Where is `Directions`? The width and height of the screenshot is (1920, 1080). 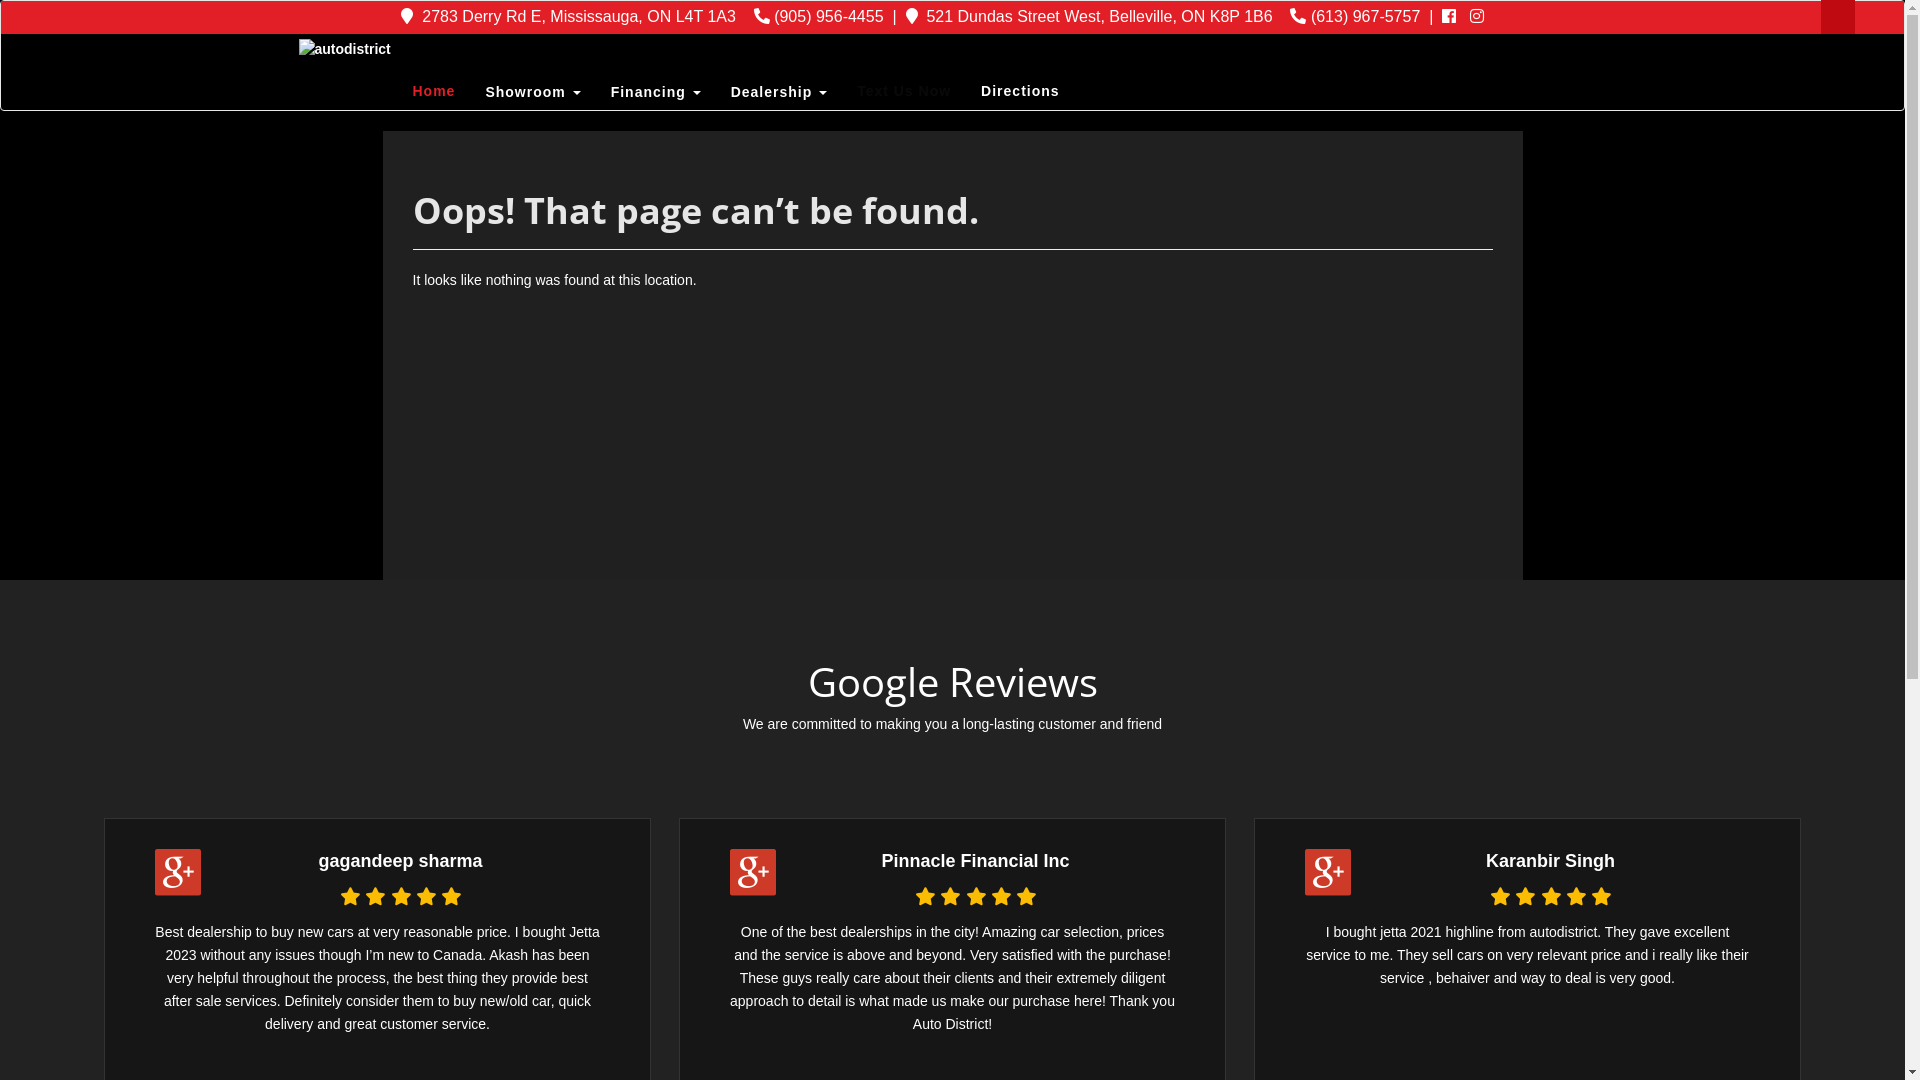 Directions is located at coordinates (1020, 91).